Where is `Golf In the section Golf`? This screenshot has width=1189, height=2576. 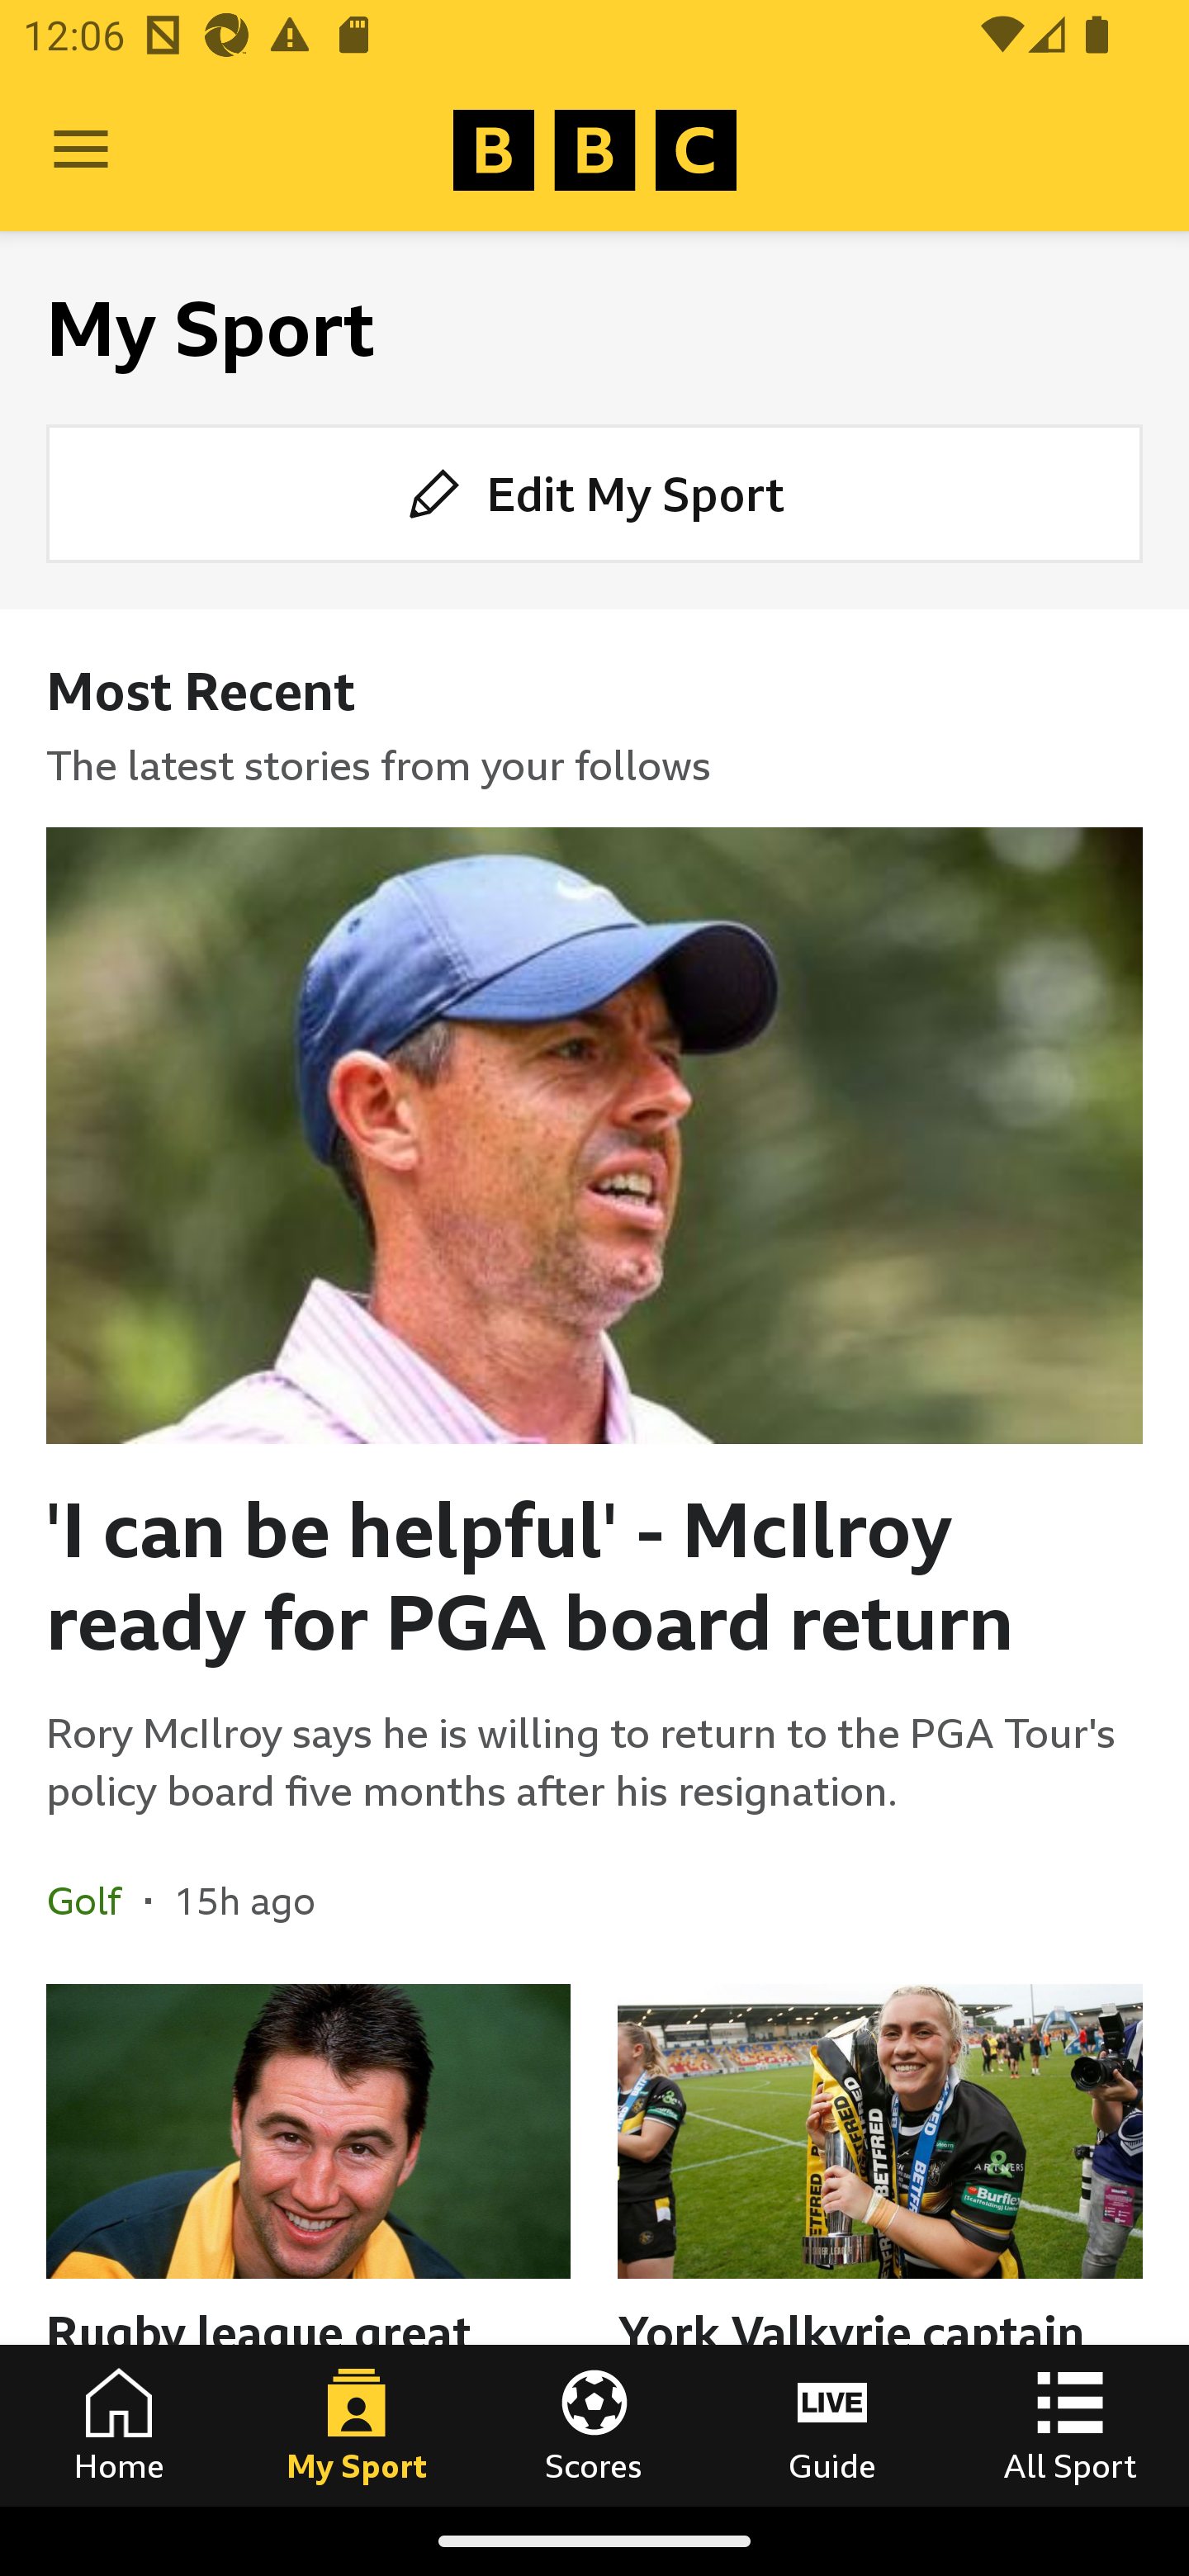
Golf In the section Golf is located at coordinates (96, 1899).